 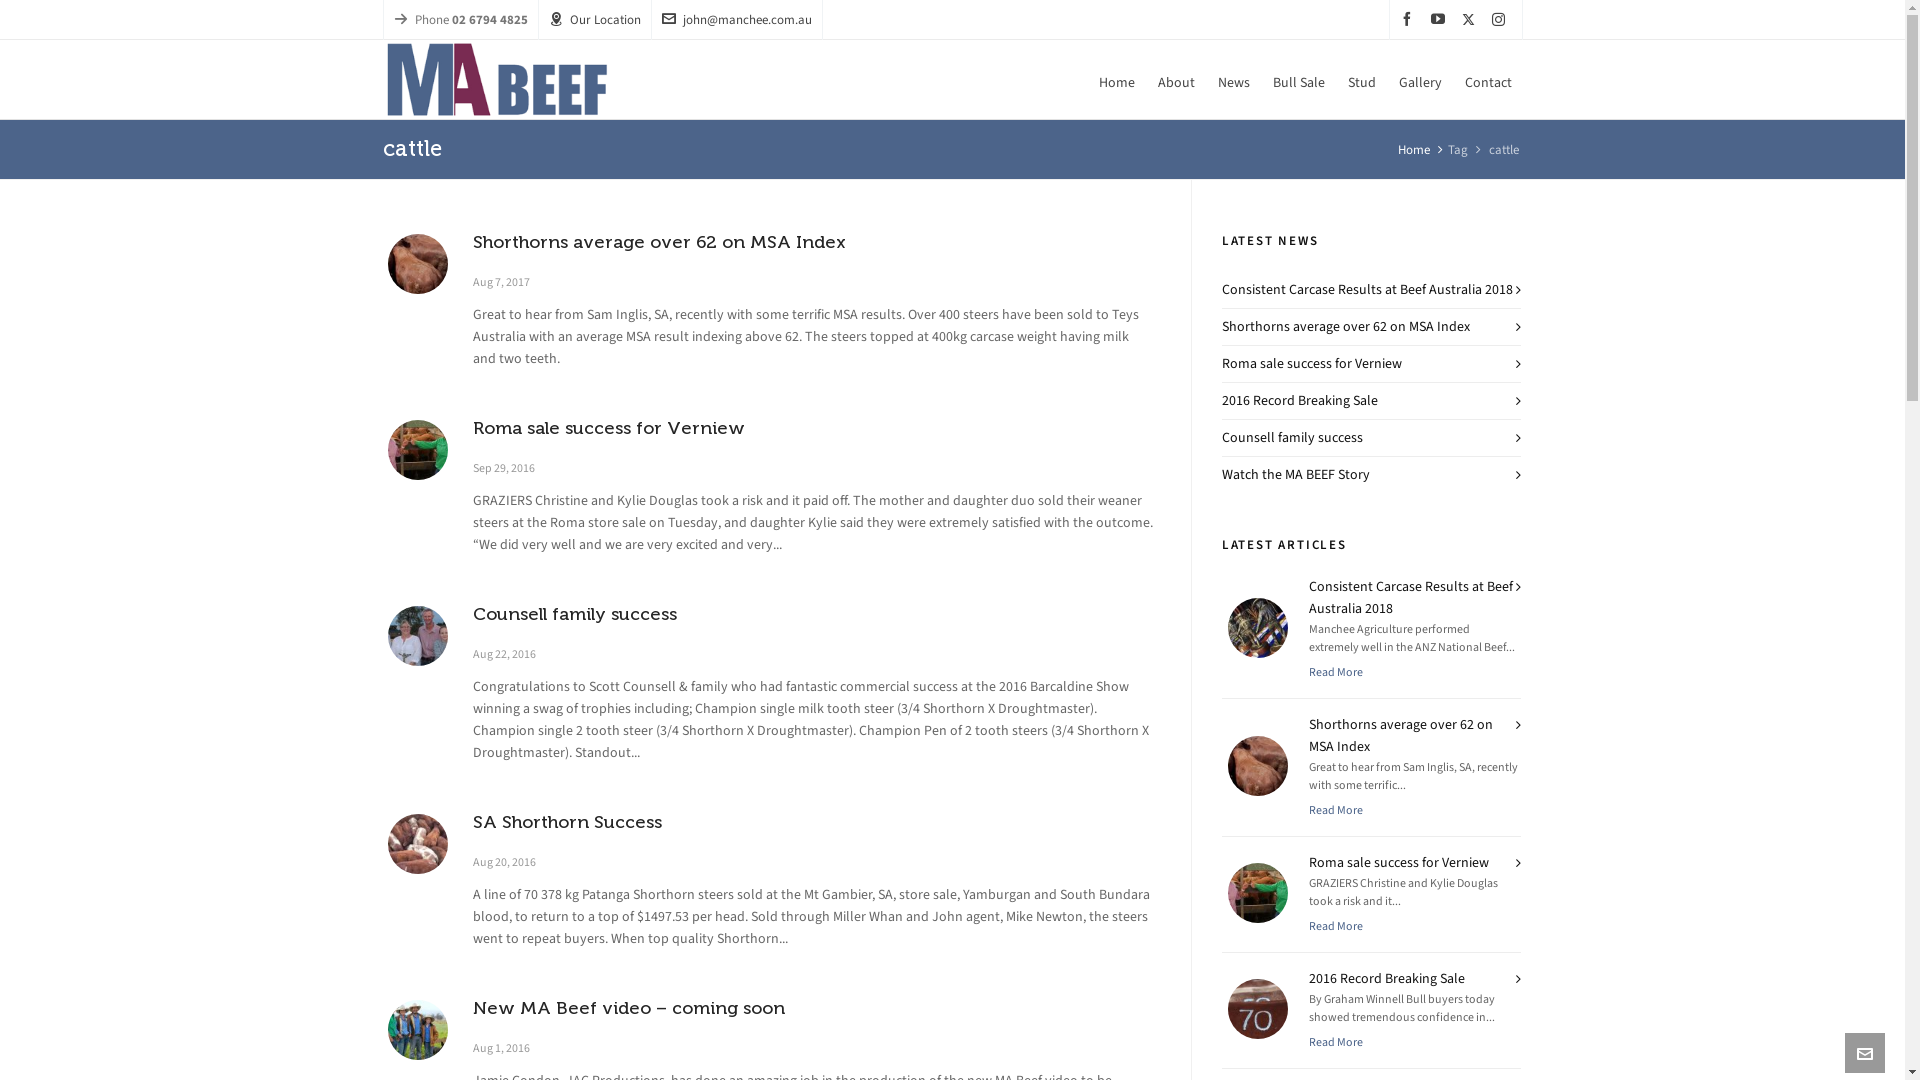 What do you see at coordinates (1488, 80) in the screenshot?
I see `Contact` at bounding box center [1488, 80].